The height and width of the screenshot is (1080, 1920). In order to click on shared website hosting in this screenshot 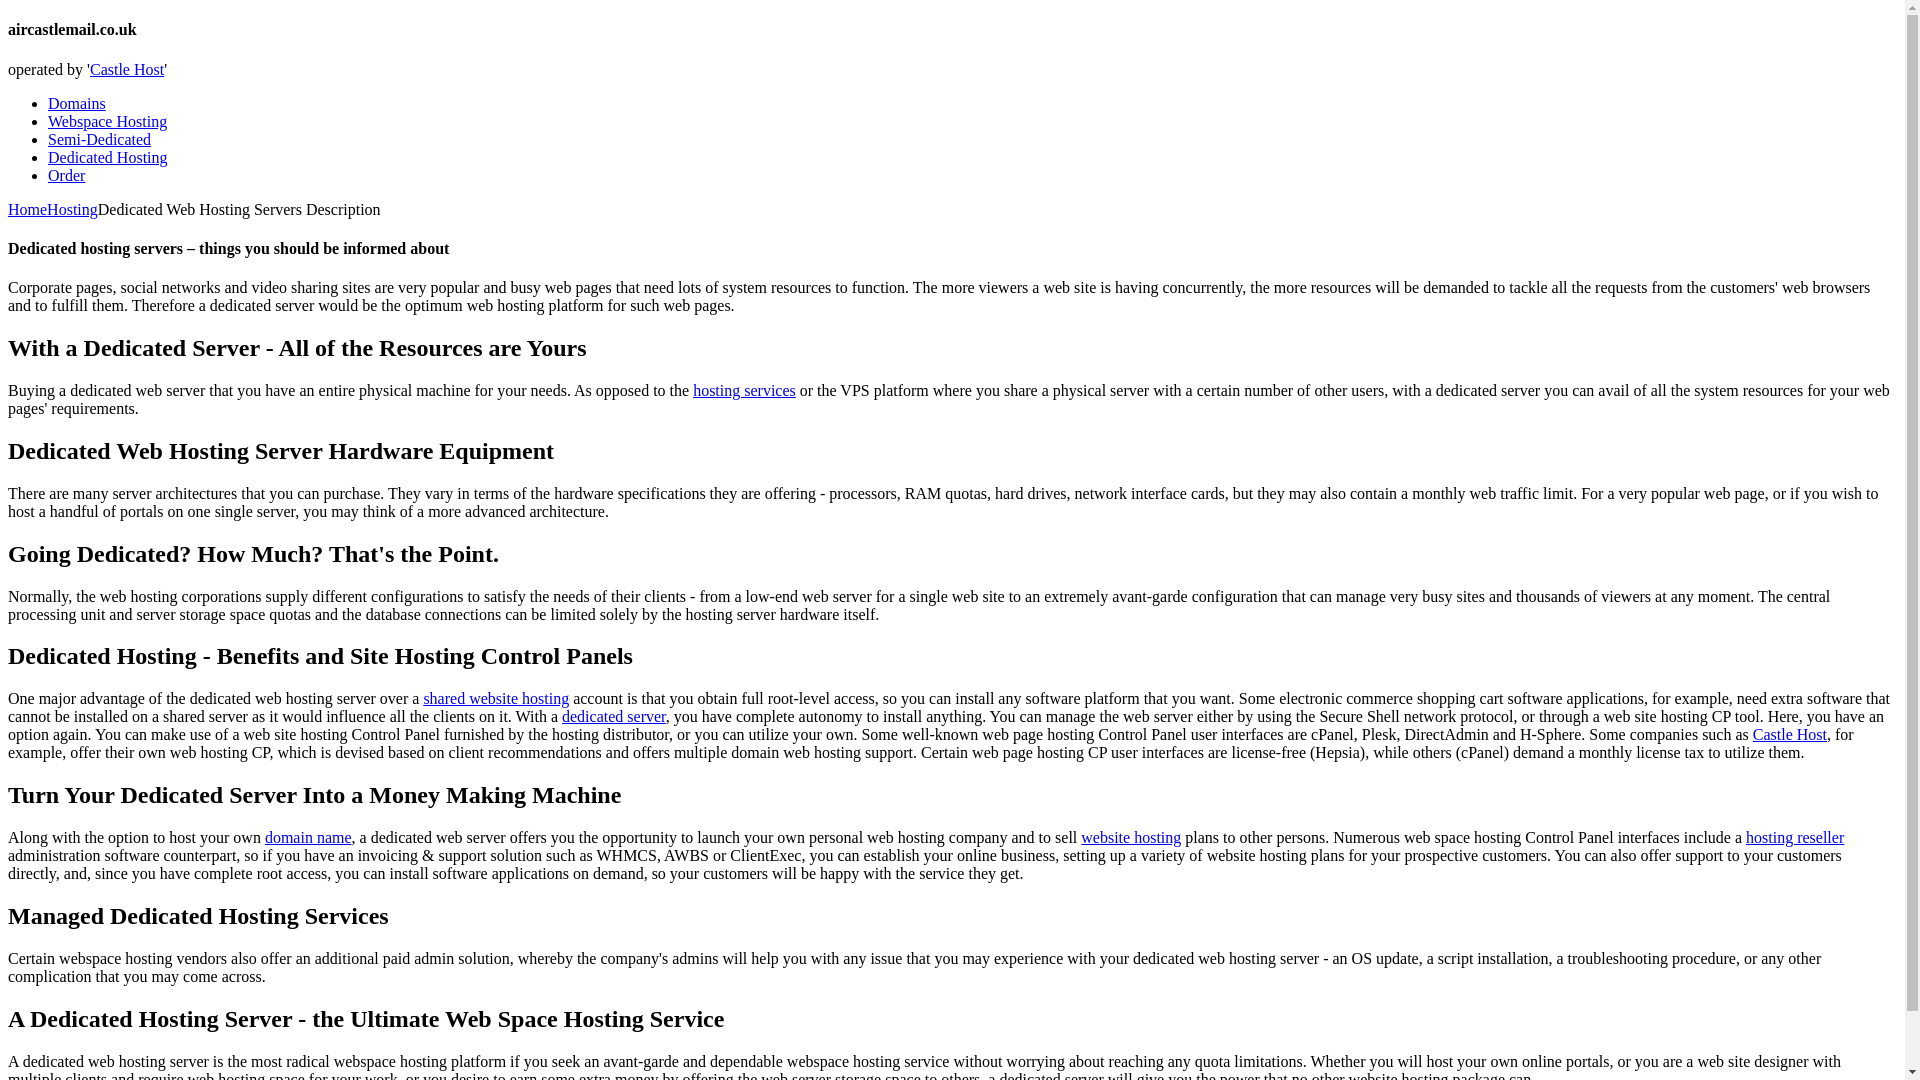, I will do `click(495, 698)`.